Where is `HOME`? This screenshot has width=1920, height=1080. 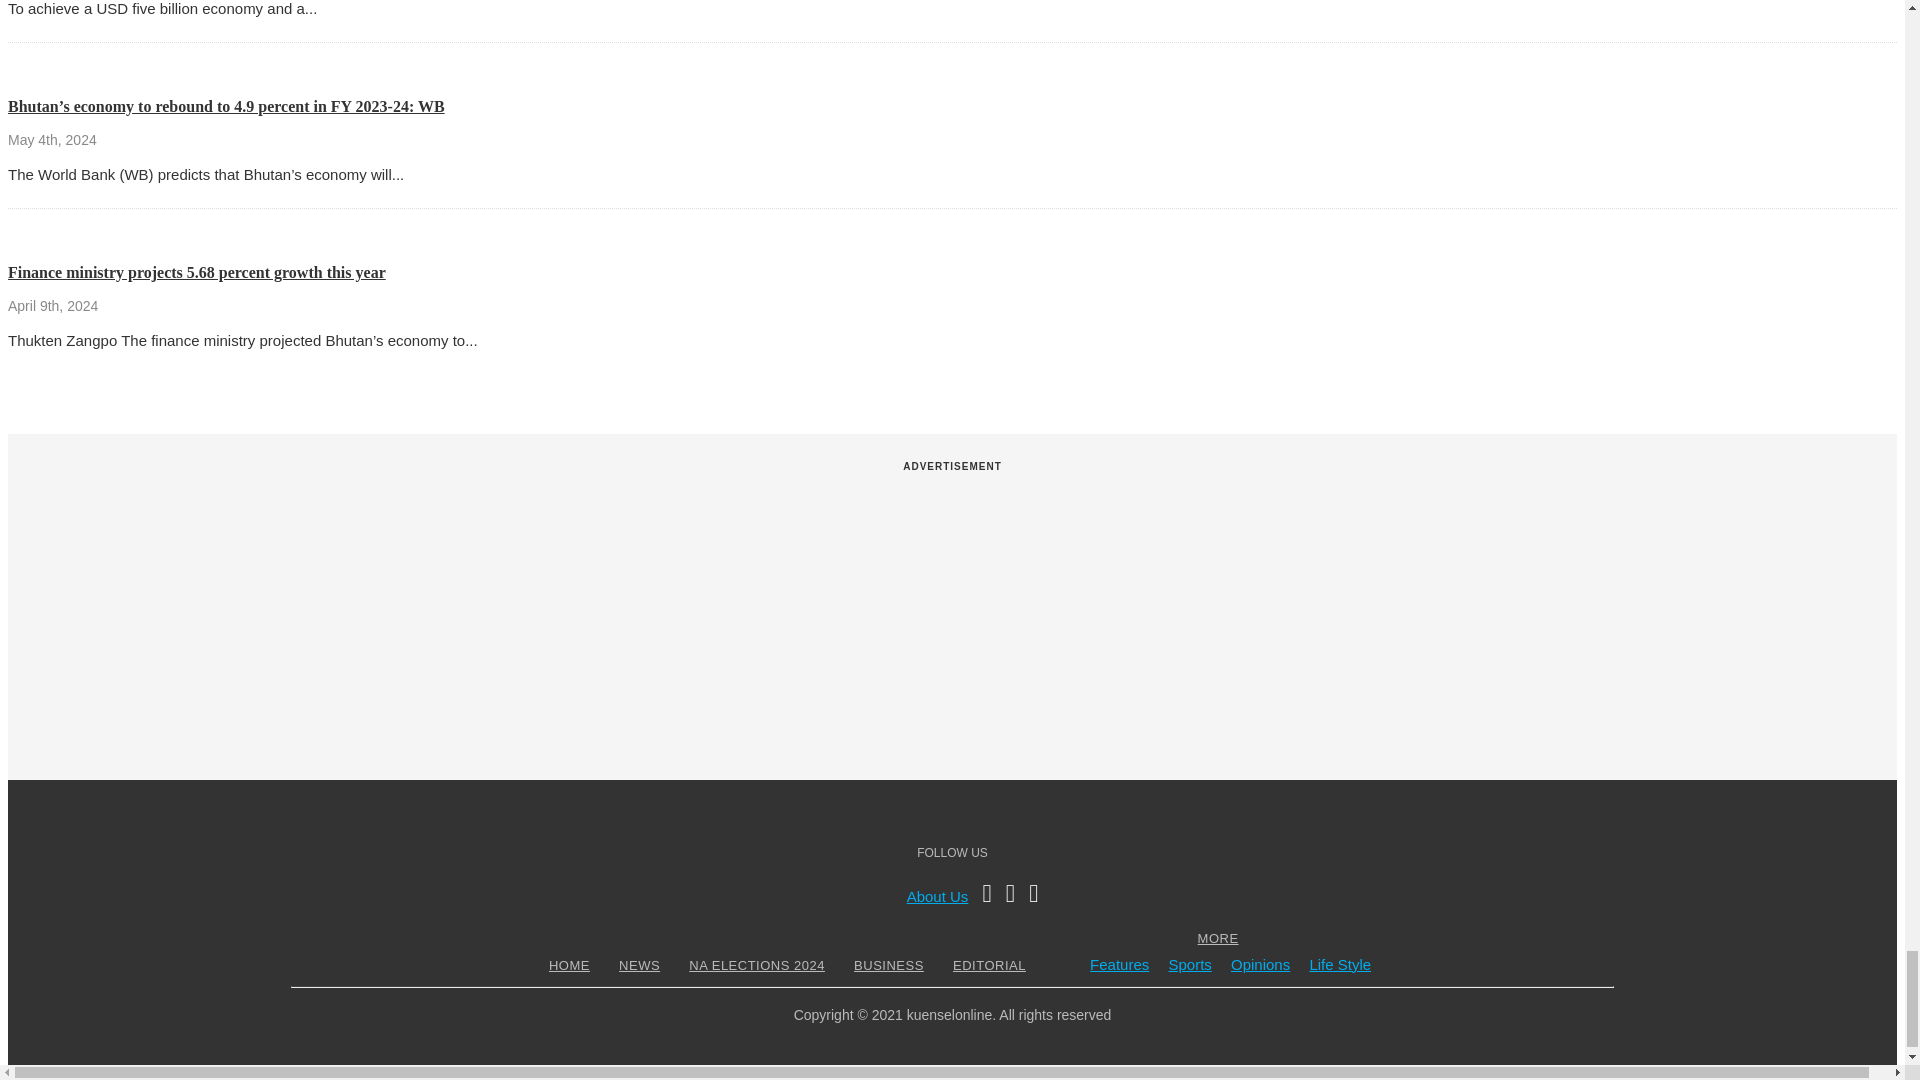
HOME is located at coordinates (569, 965).